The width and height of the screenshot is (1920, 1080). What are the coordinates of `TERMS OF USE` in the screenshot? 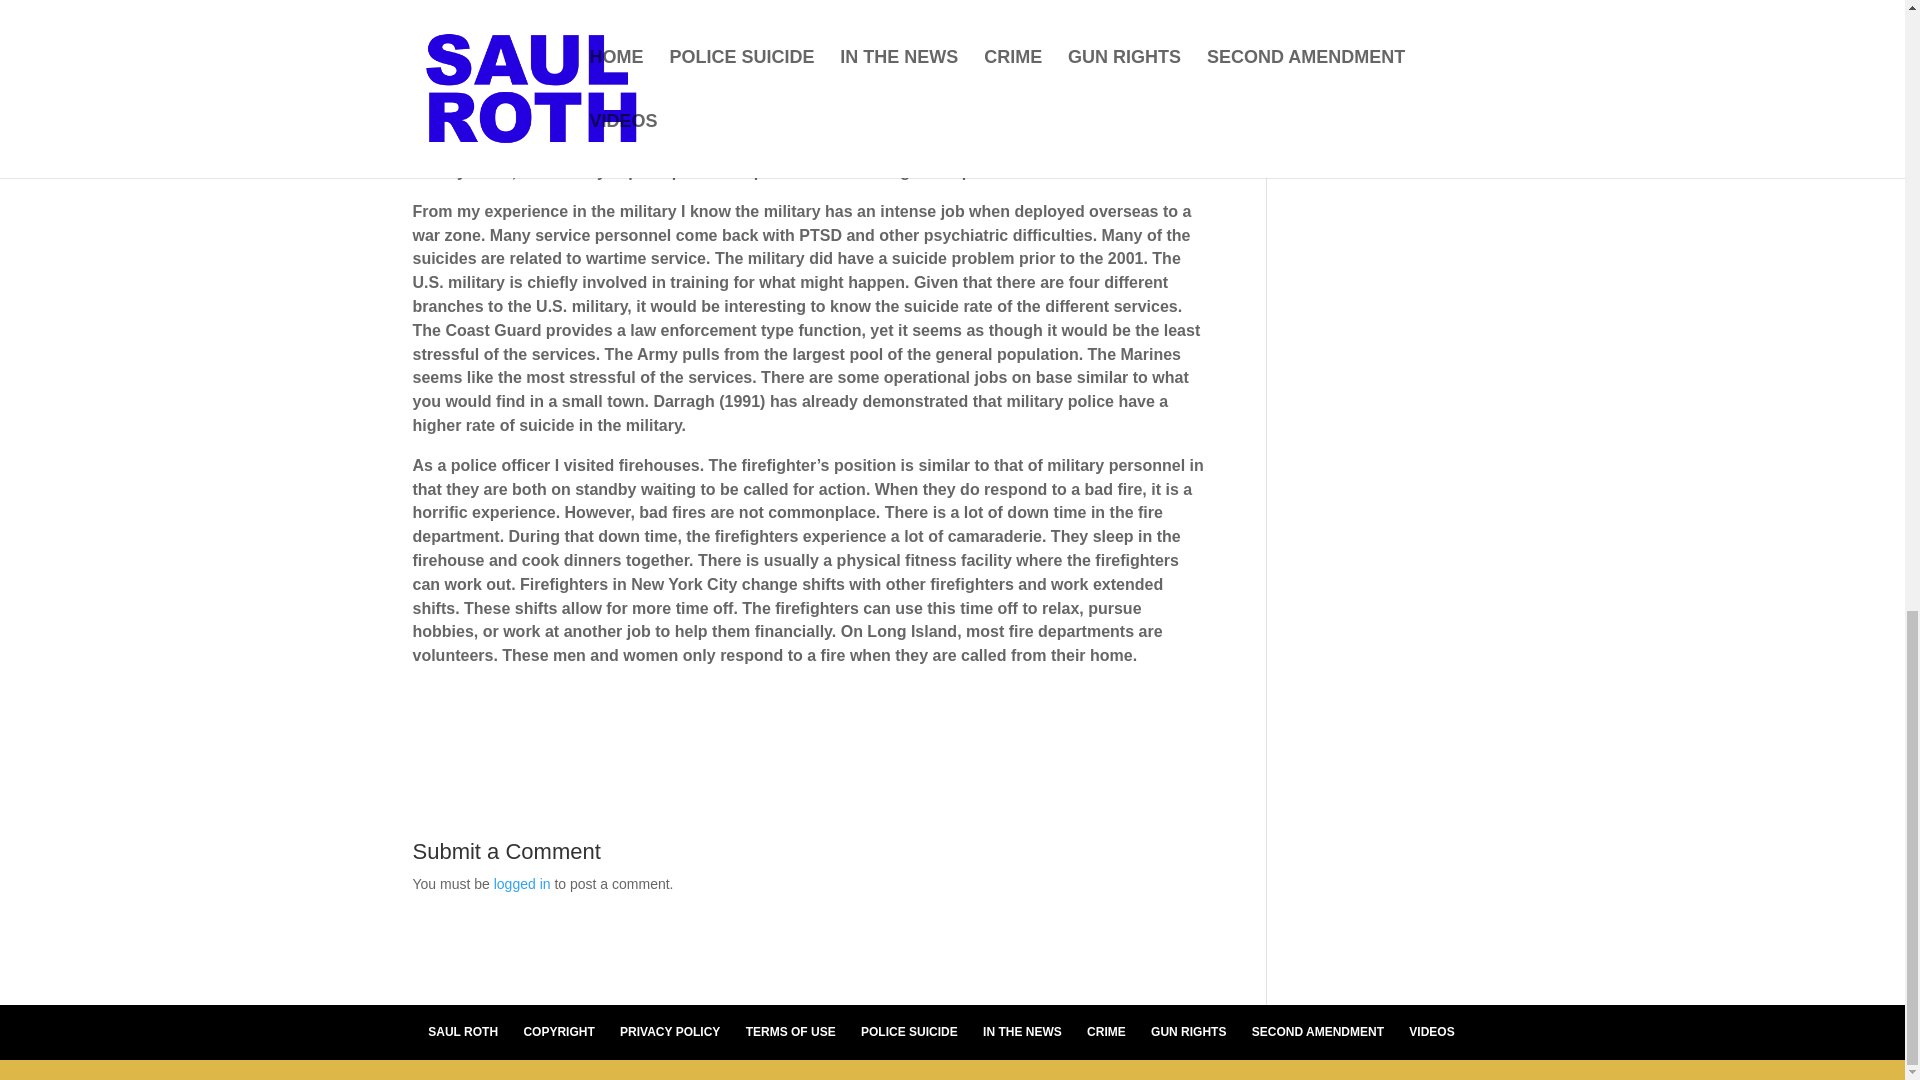 It's located at (790, 1031).